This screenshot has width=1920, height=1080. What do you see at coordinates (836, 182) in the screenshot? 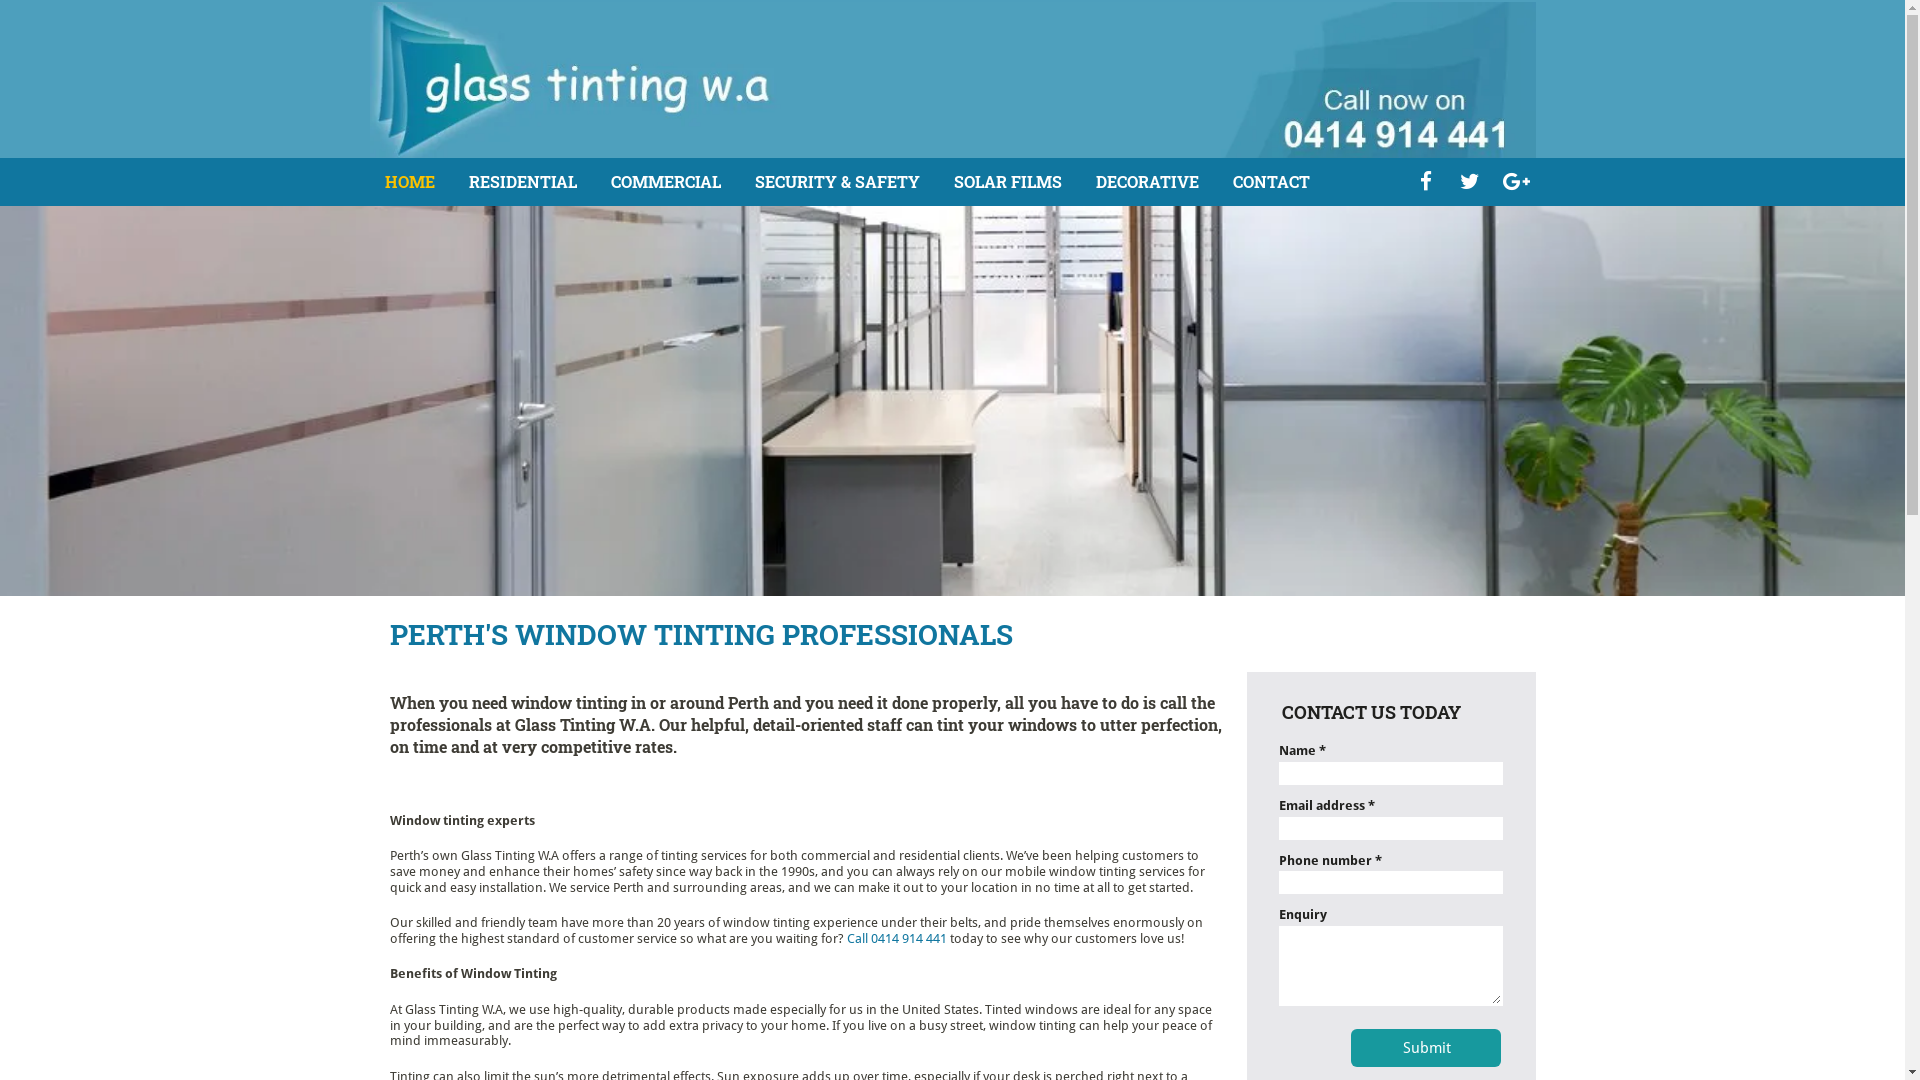
I see `SECURITY & SAFETY` at bounding box center [836, 182].